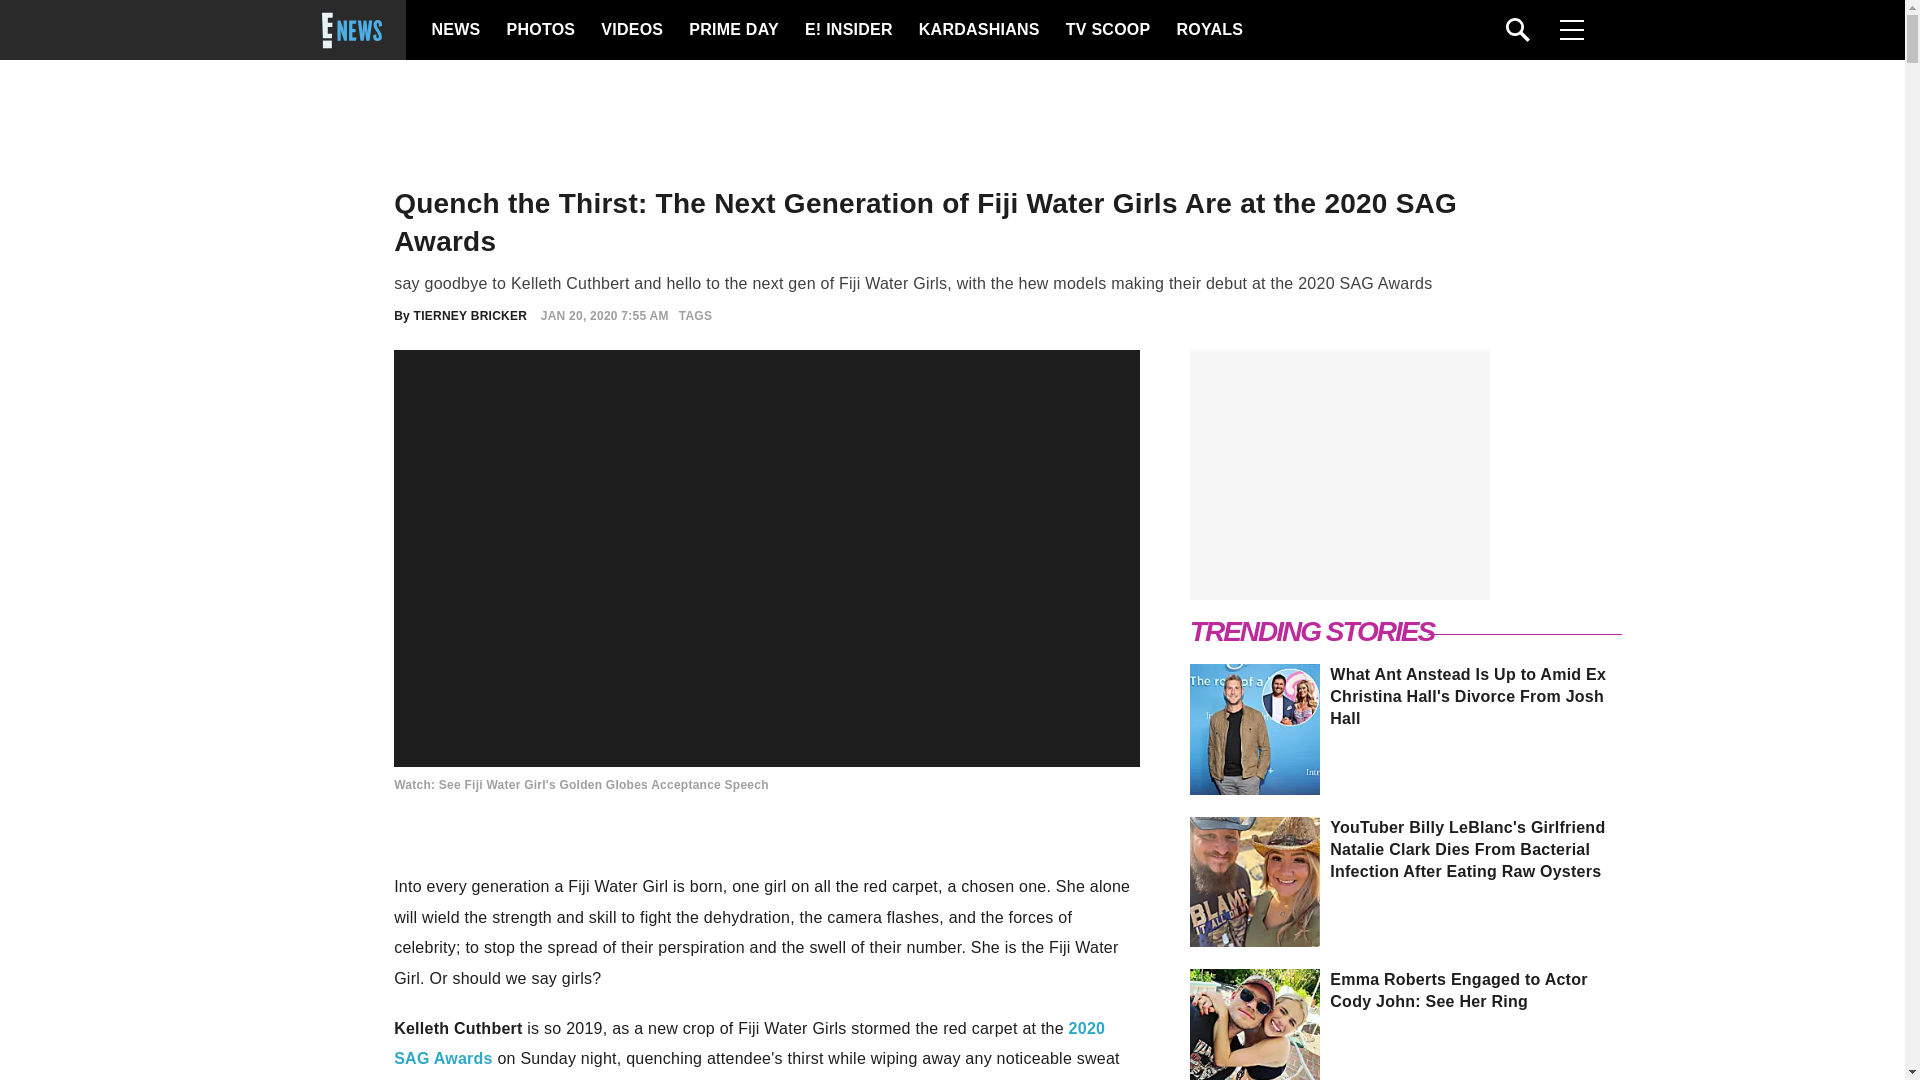  What do you see at coordinates (456, 30) in the screenshot?
I see `NEWS` at bounding box center [456, 30].